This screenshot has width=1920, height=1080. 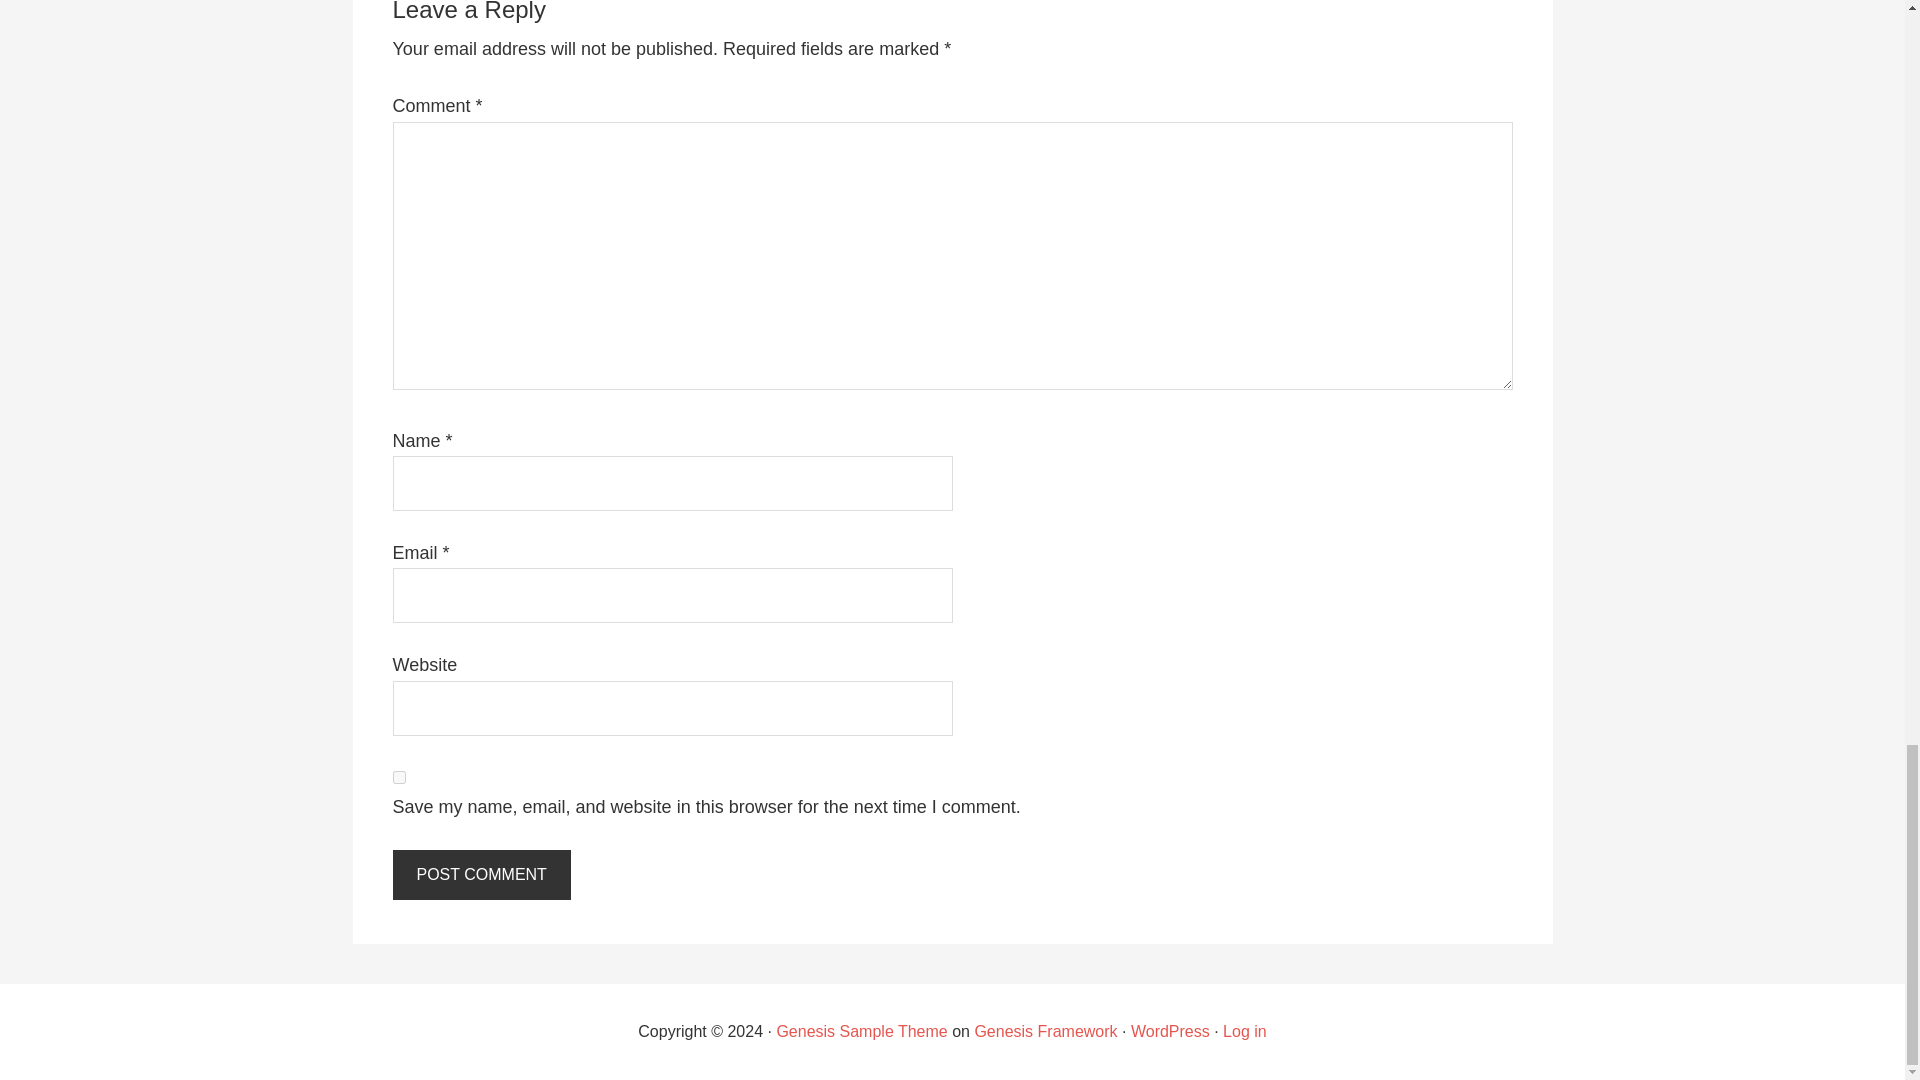 I want to click on yes, so click(x=398, y=778).